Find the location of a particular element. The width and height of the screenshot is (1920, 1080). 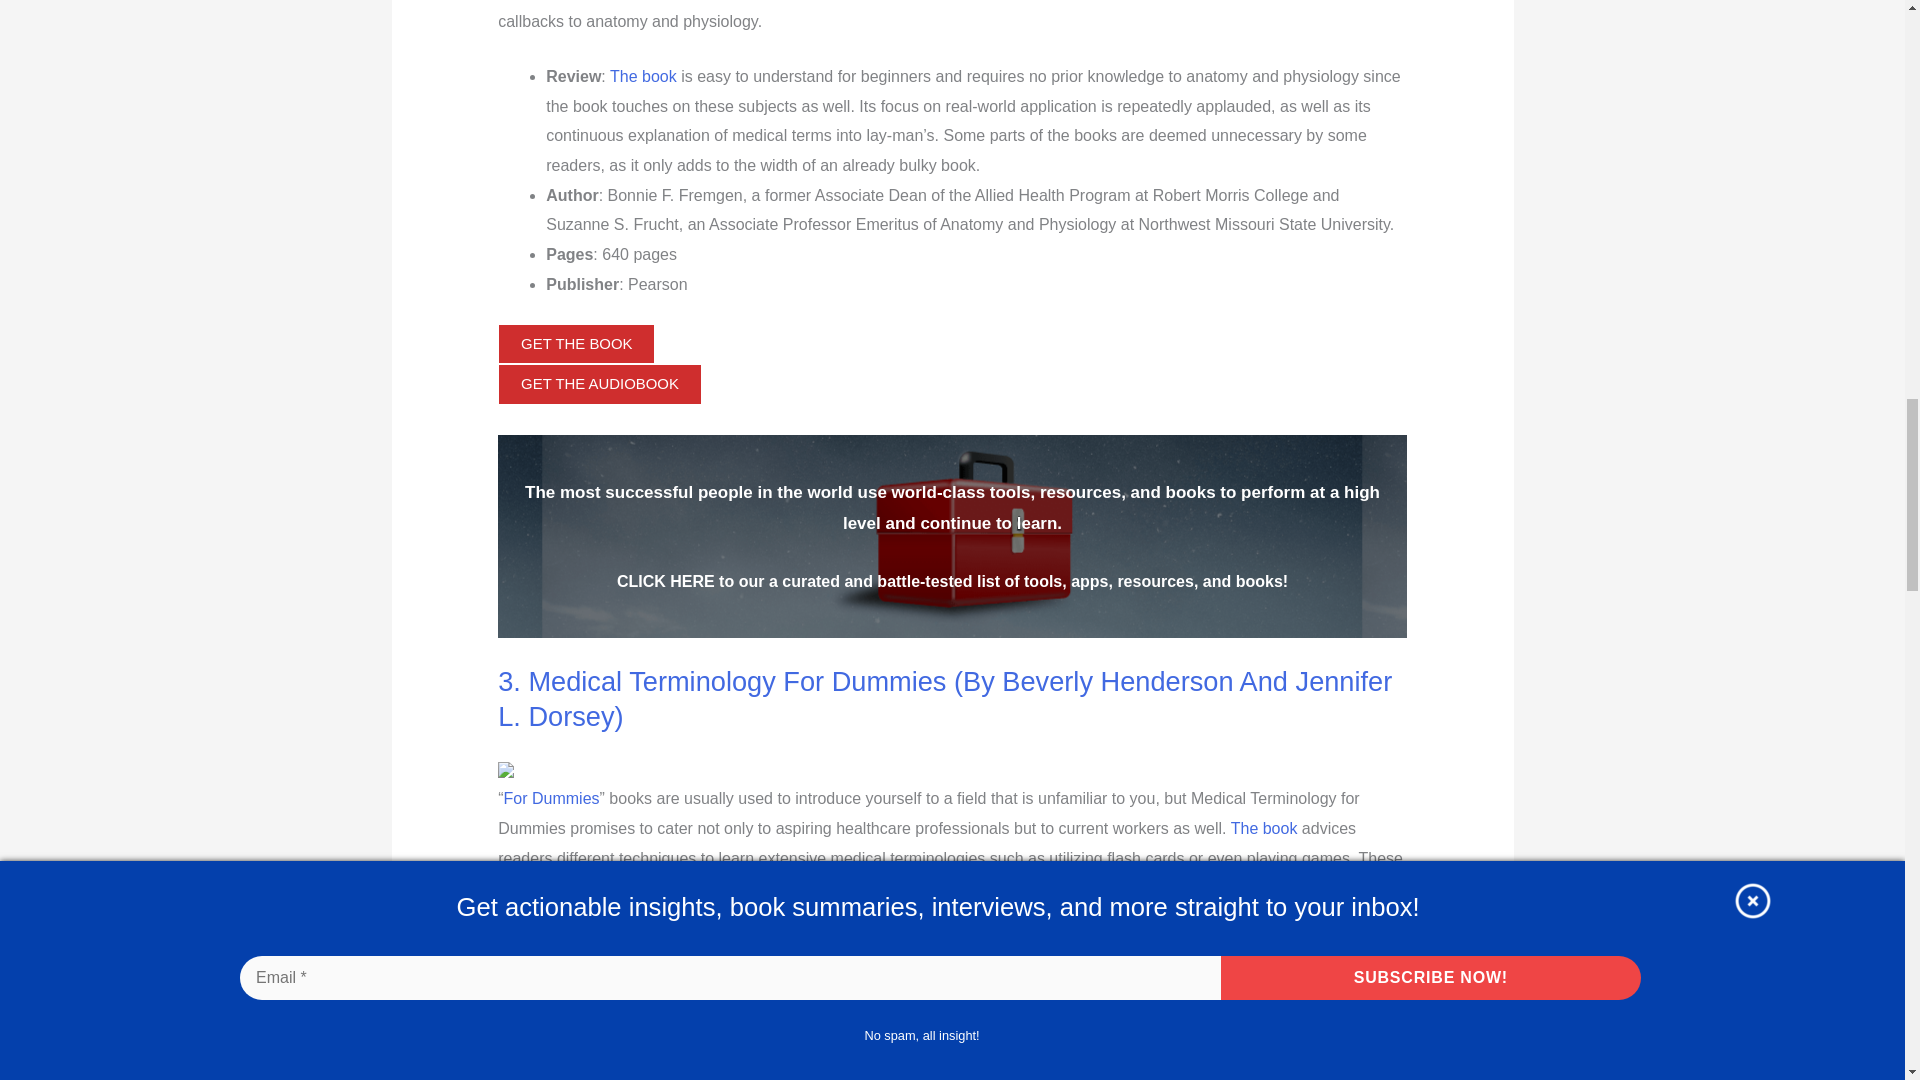

The book is located at coordinates (644, 1032).